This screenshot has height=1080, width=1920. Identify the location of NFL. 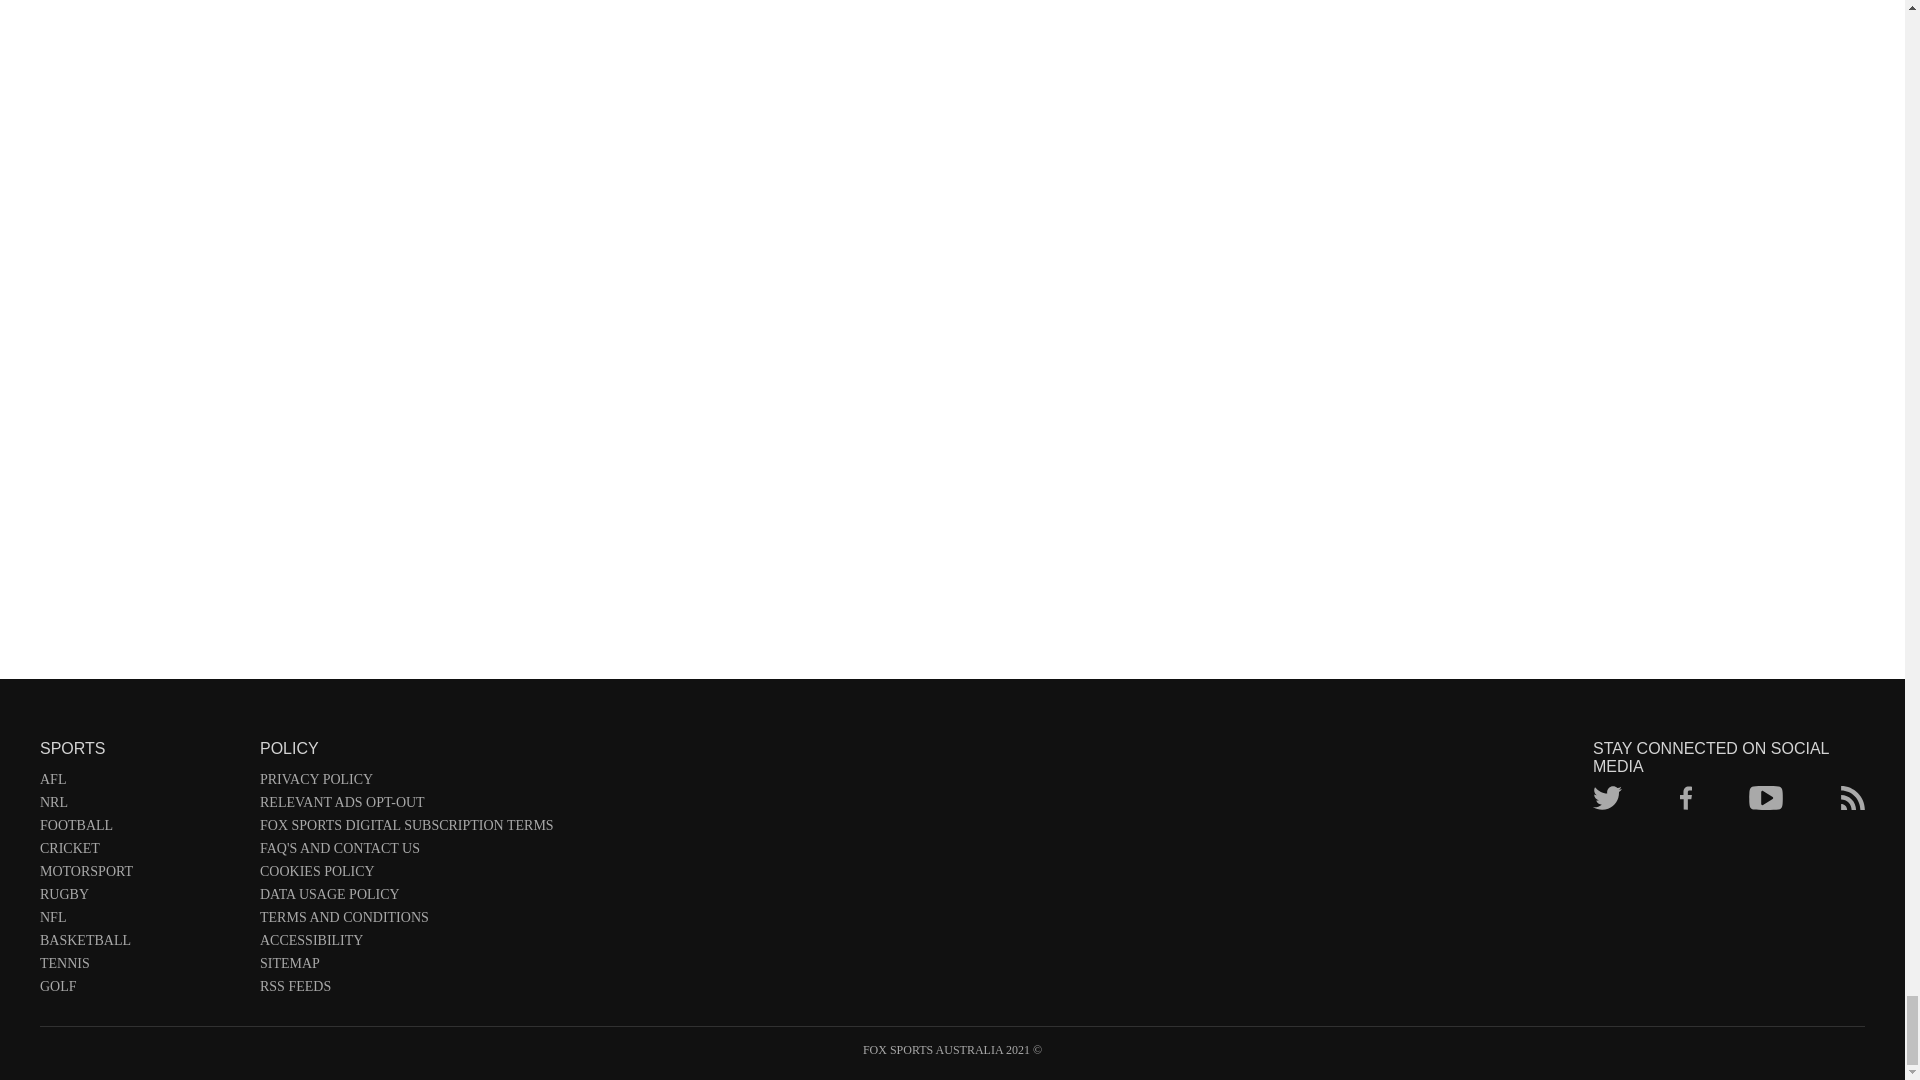
(140, 922).